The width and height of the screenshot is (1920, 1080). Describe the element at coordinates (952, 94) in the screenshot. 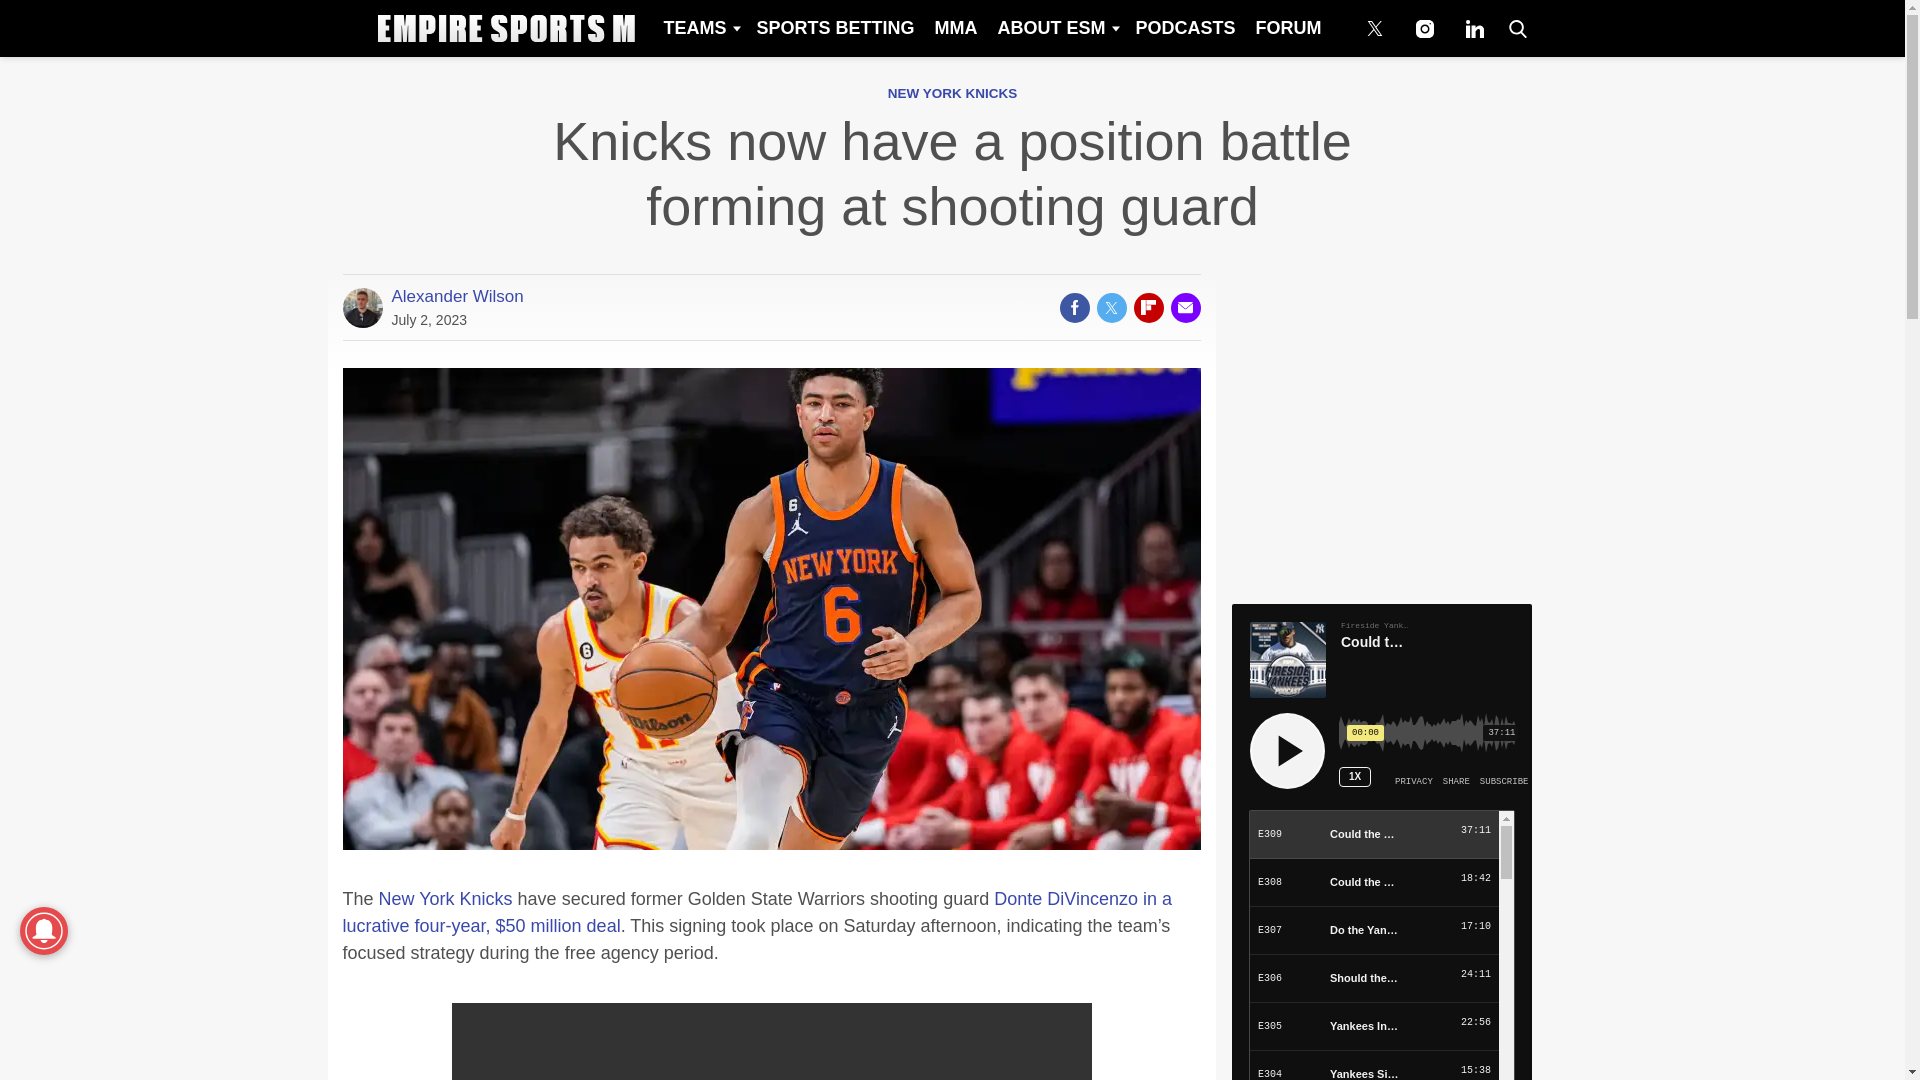

I see `NEW YORK KNICKS` at that location.